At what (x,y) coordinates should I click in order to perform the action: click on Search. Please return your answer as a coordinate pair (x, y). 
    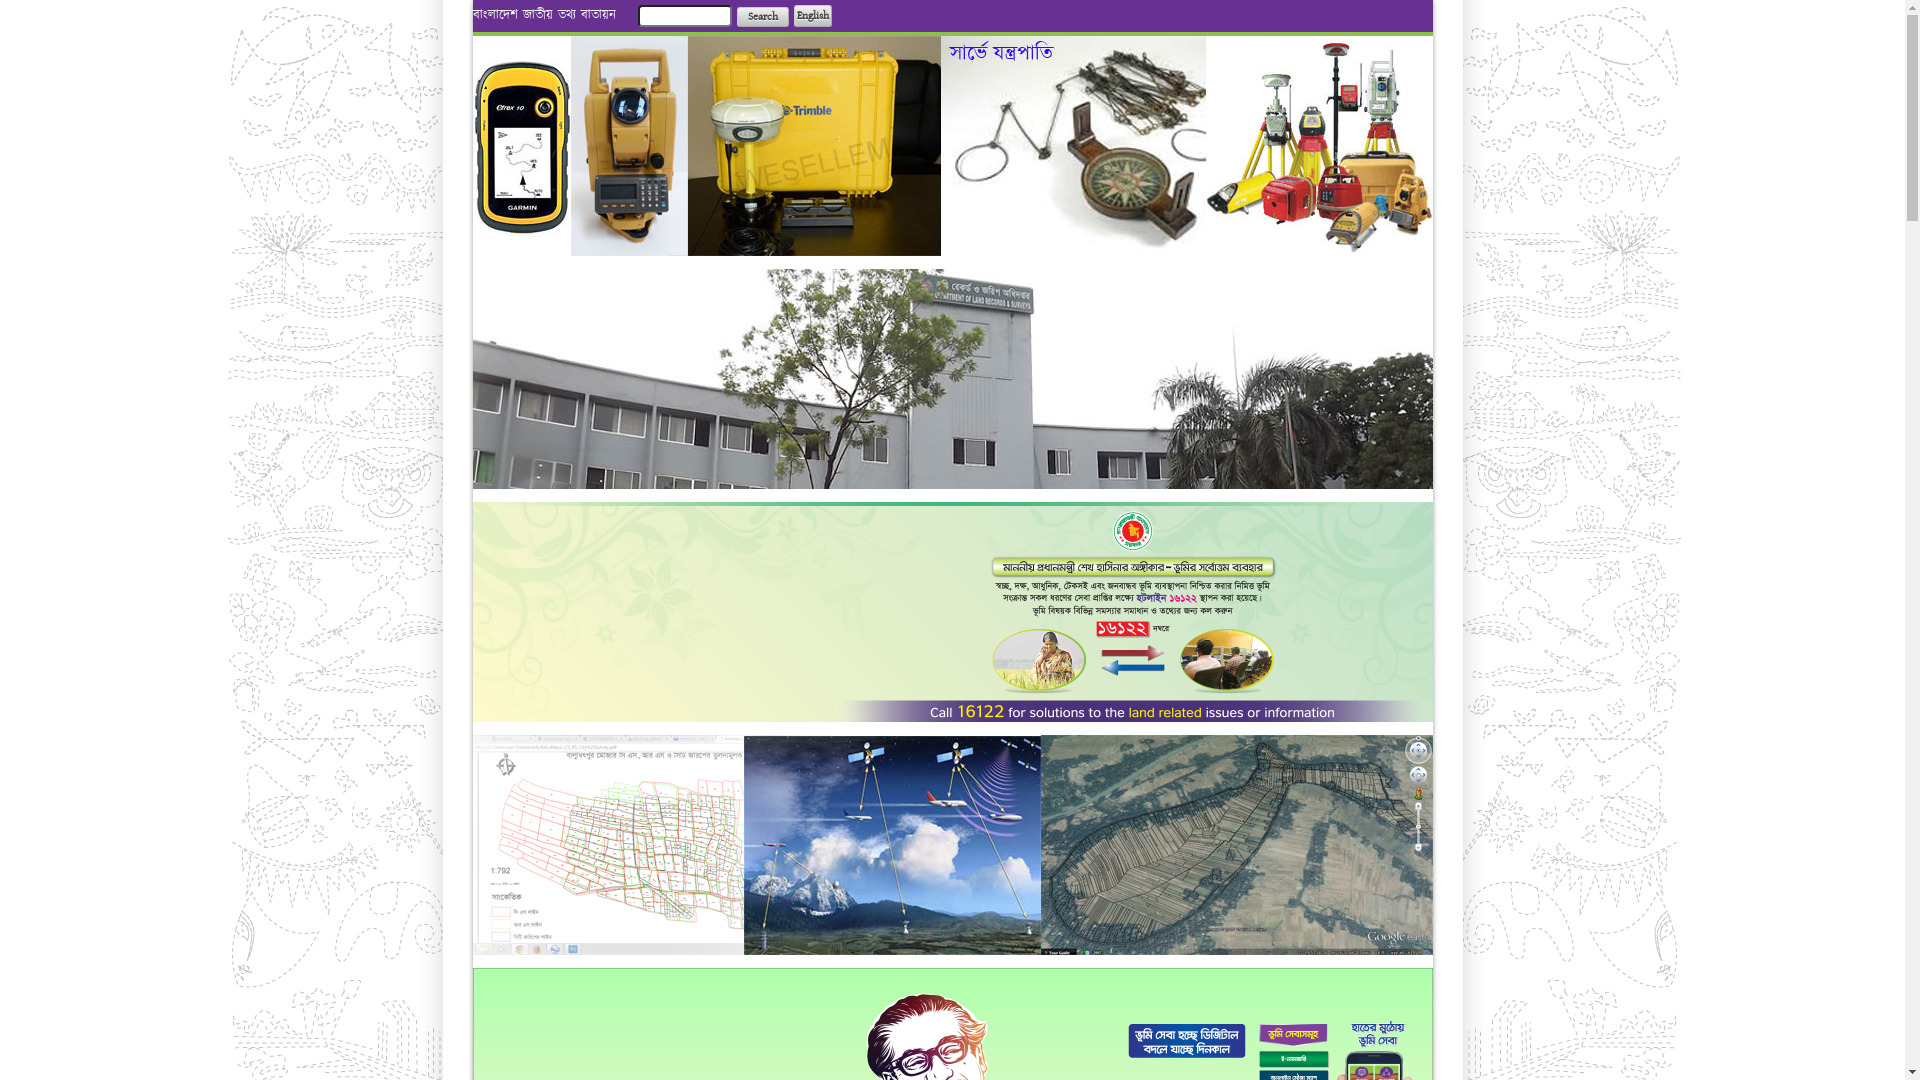
    Looking at the image, I should click on (762, 17).